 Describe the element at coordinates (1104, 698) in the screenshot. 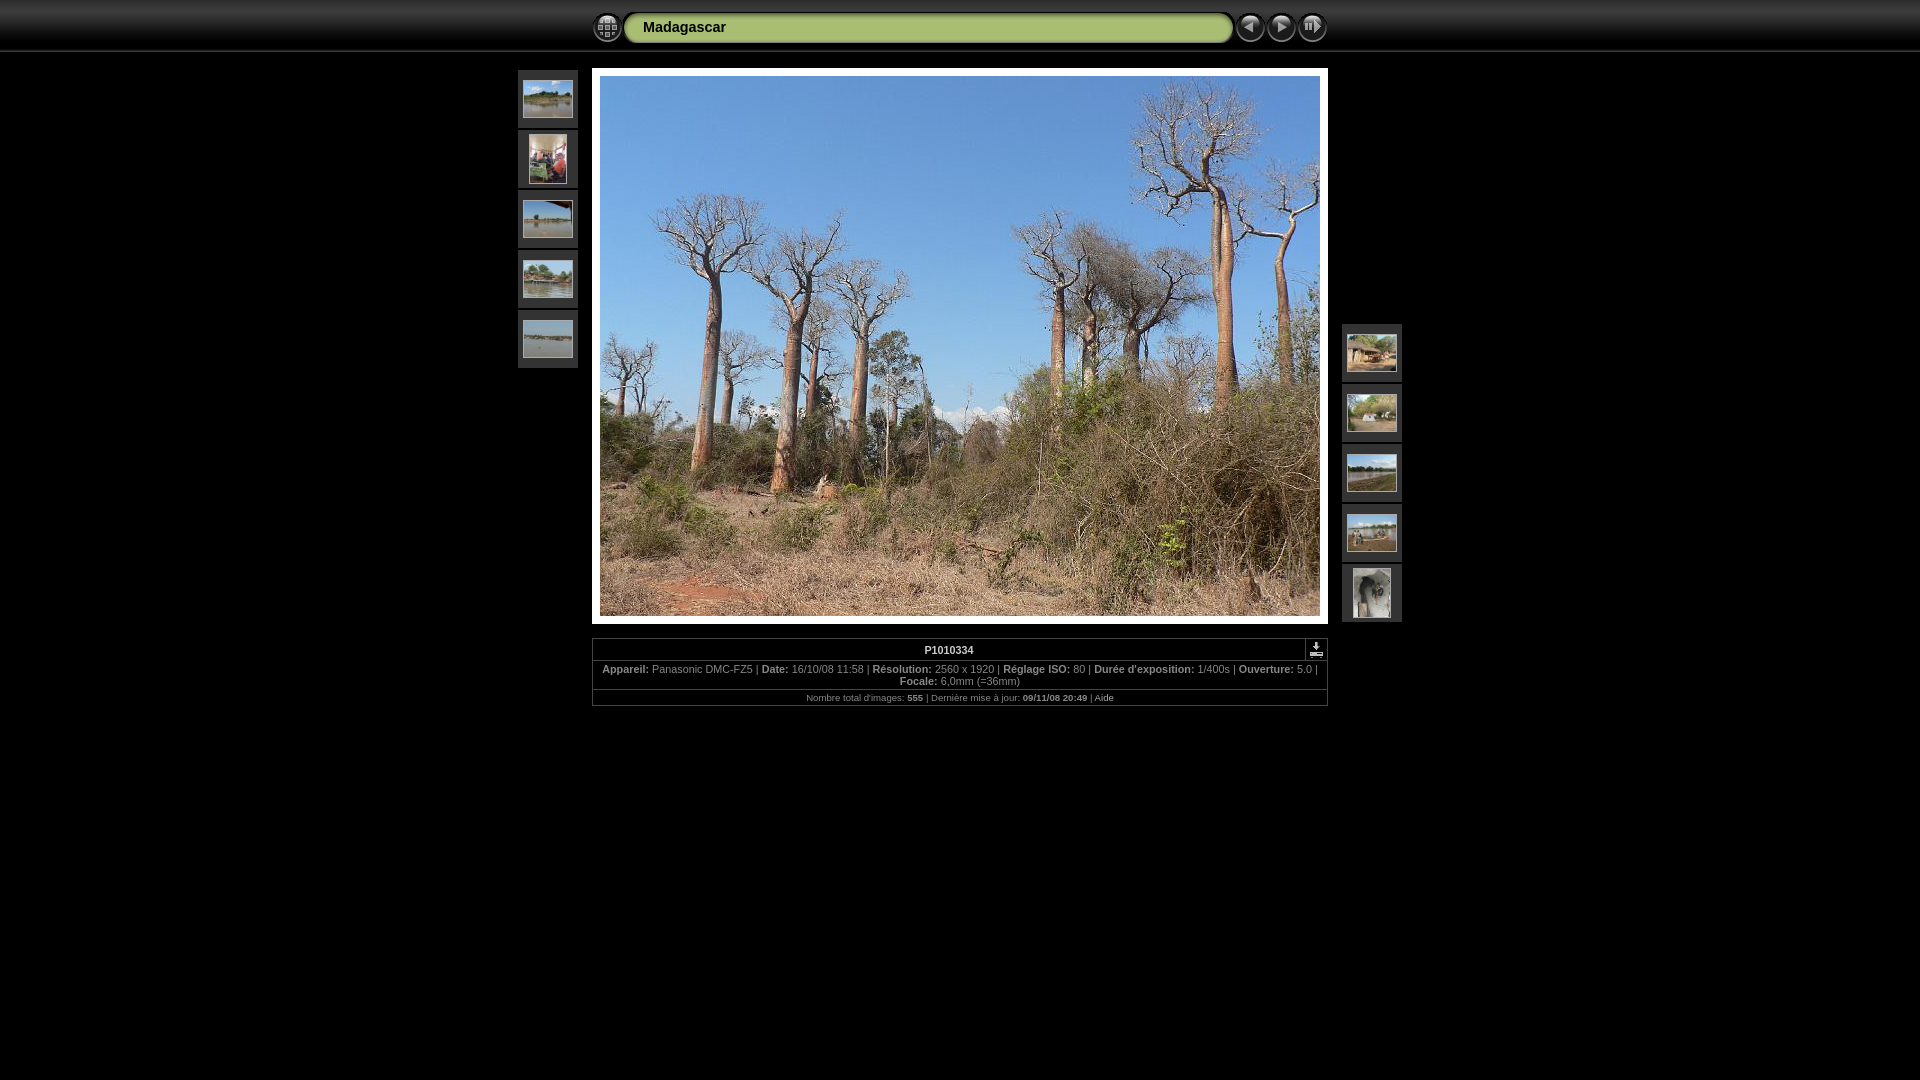

I see `Aide` at that location.